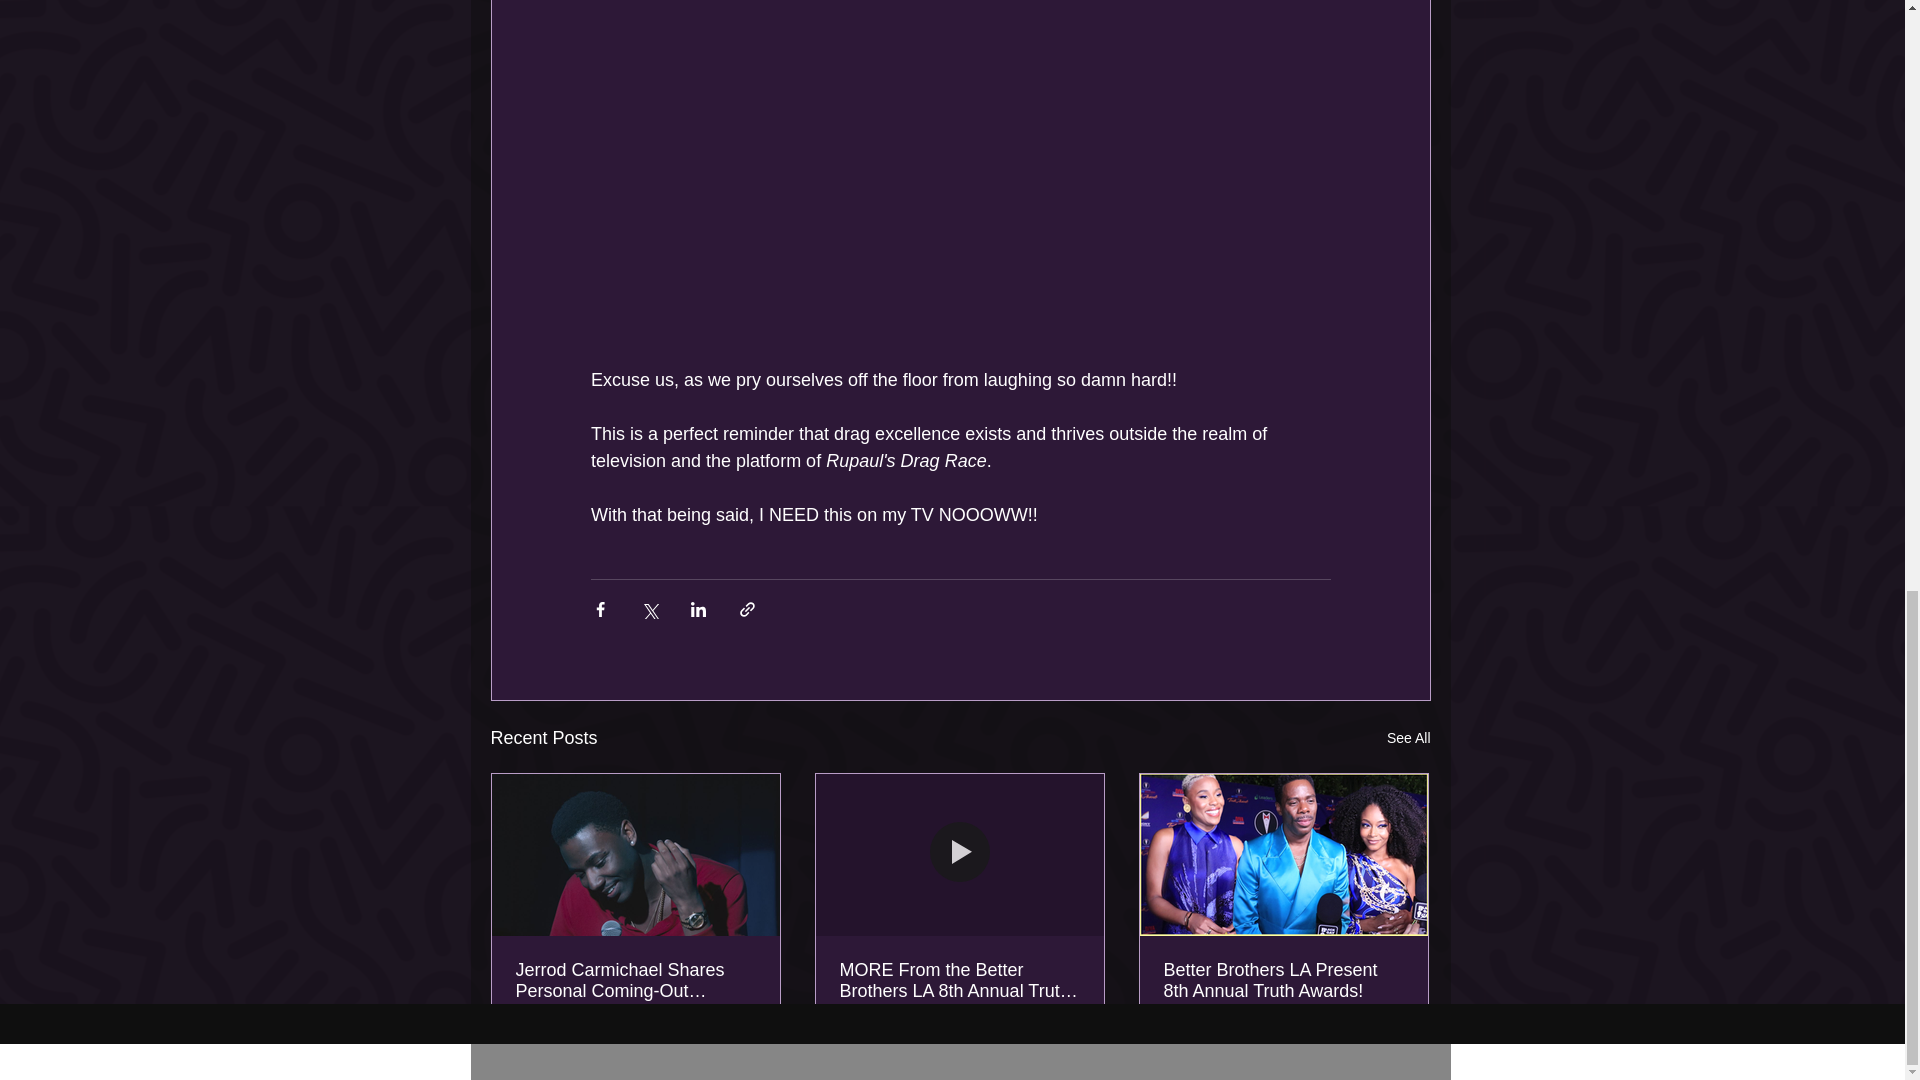  Describe the element at coordinates (1408, 736) in the screenshot. I see `See All` at that location.